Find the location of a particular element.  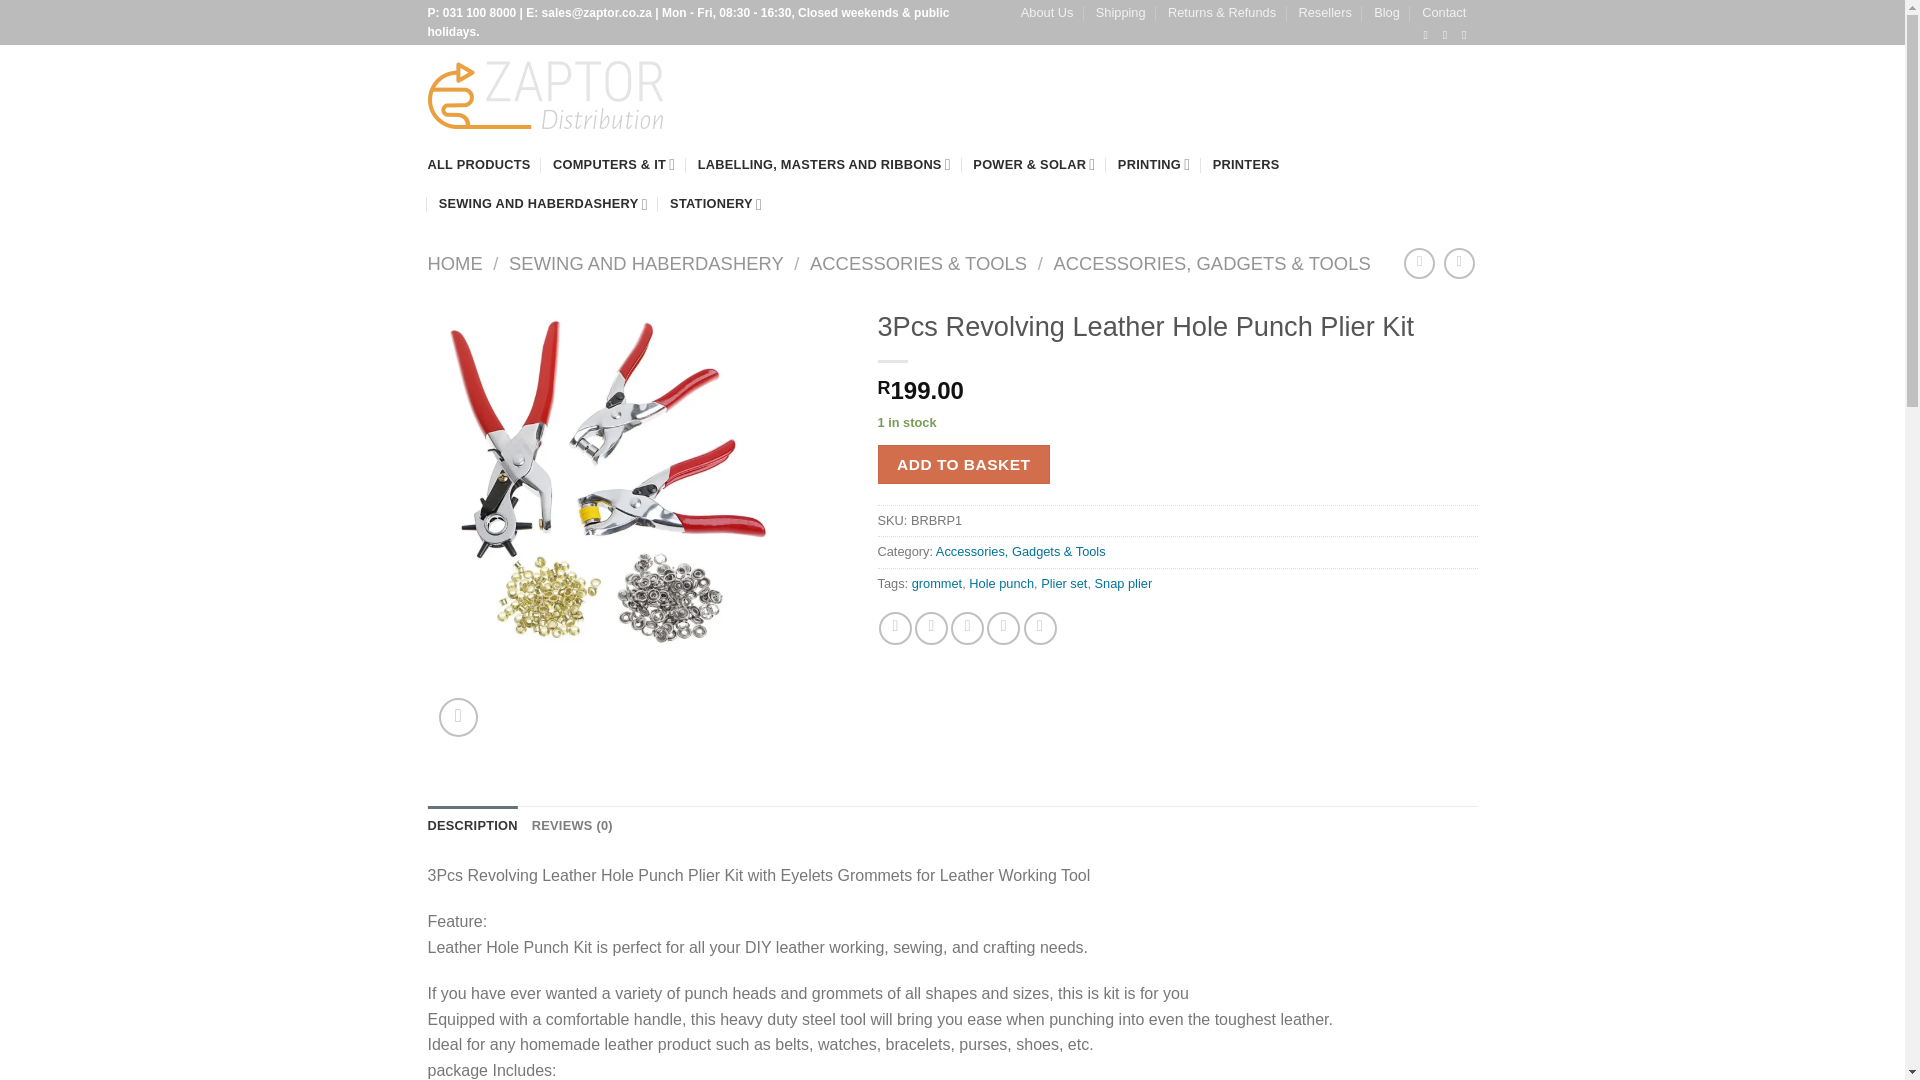

Login is located at coordinates (1262, 94).